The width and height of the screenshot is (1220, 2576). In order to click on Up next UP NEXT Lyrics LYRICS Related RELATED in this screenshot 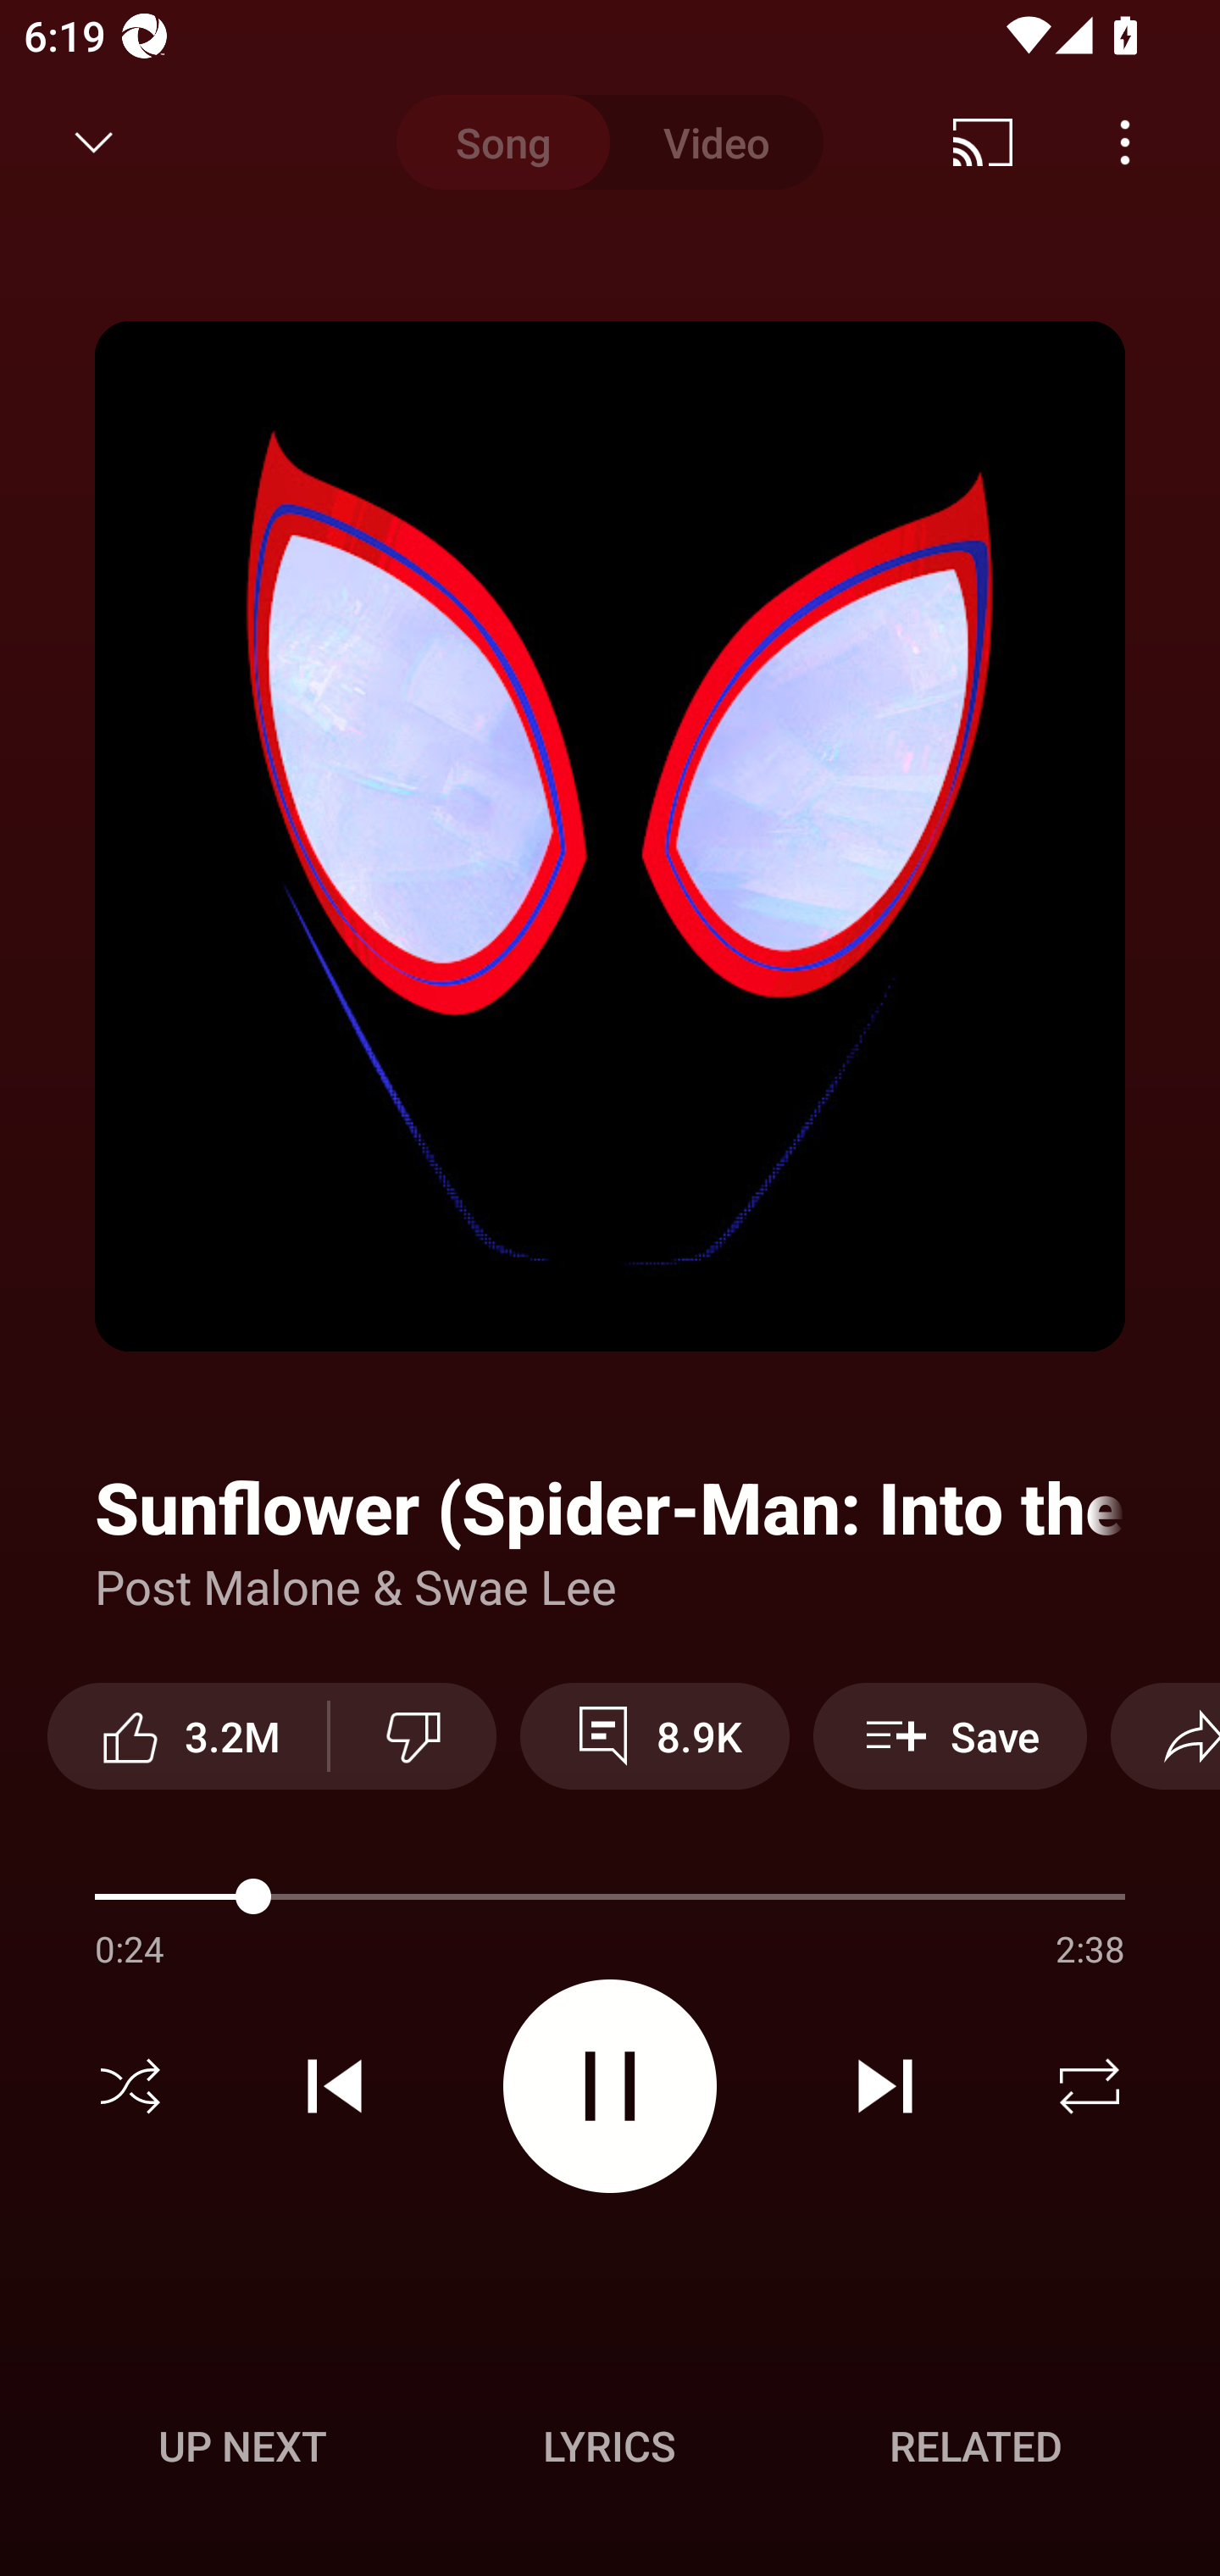, I will do `click(610, 2451)`.